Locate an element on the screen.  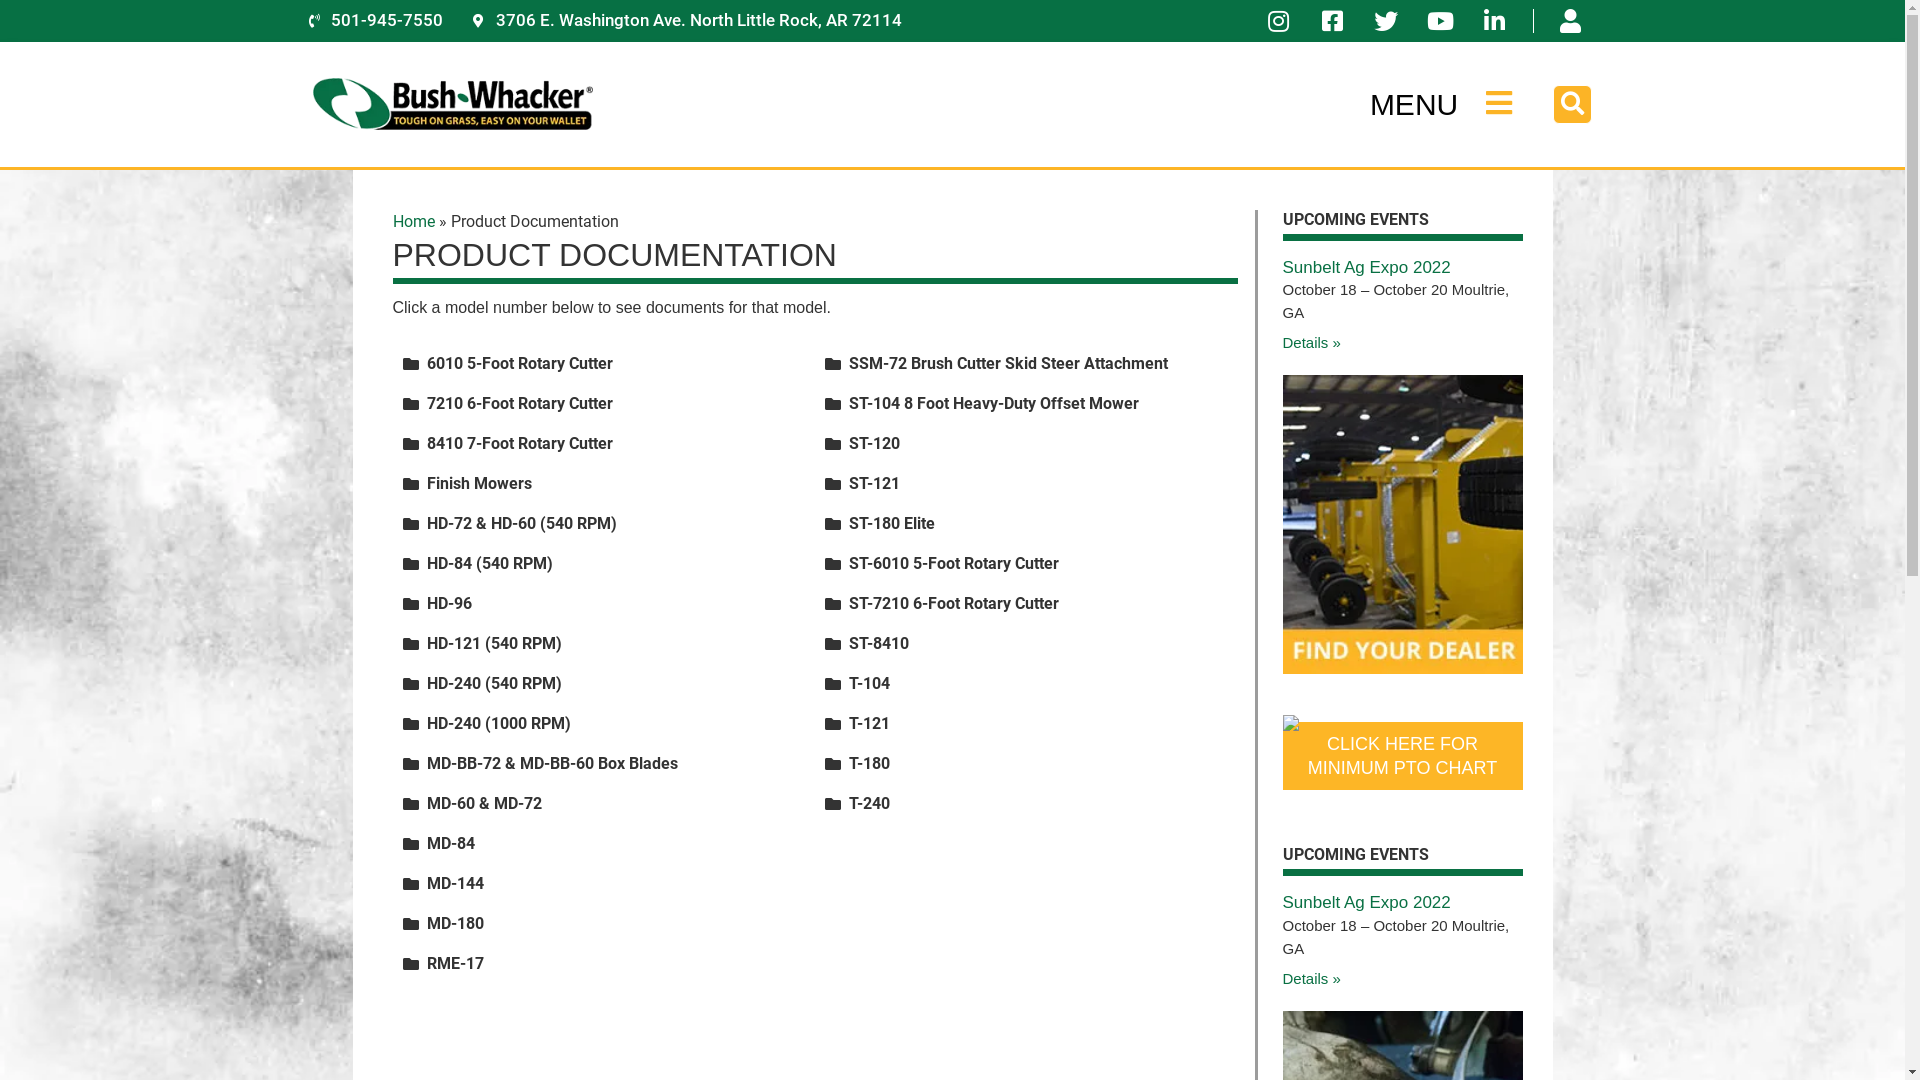
T-240 is located at coordinates (870, 804).